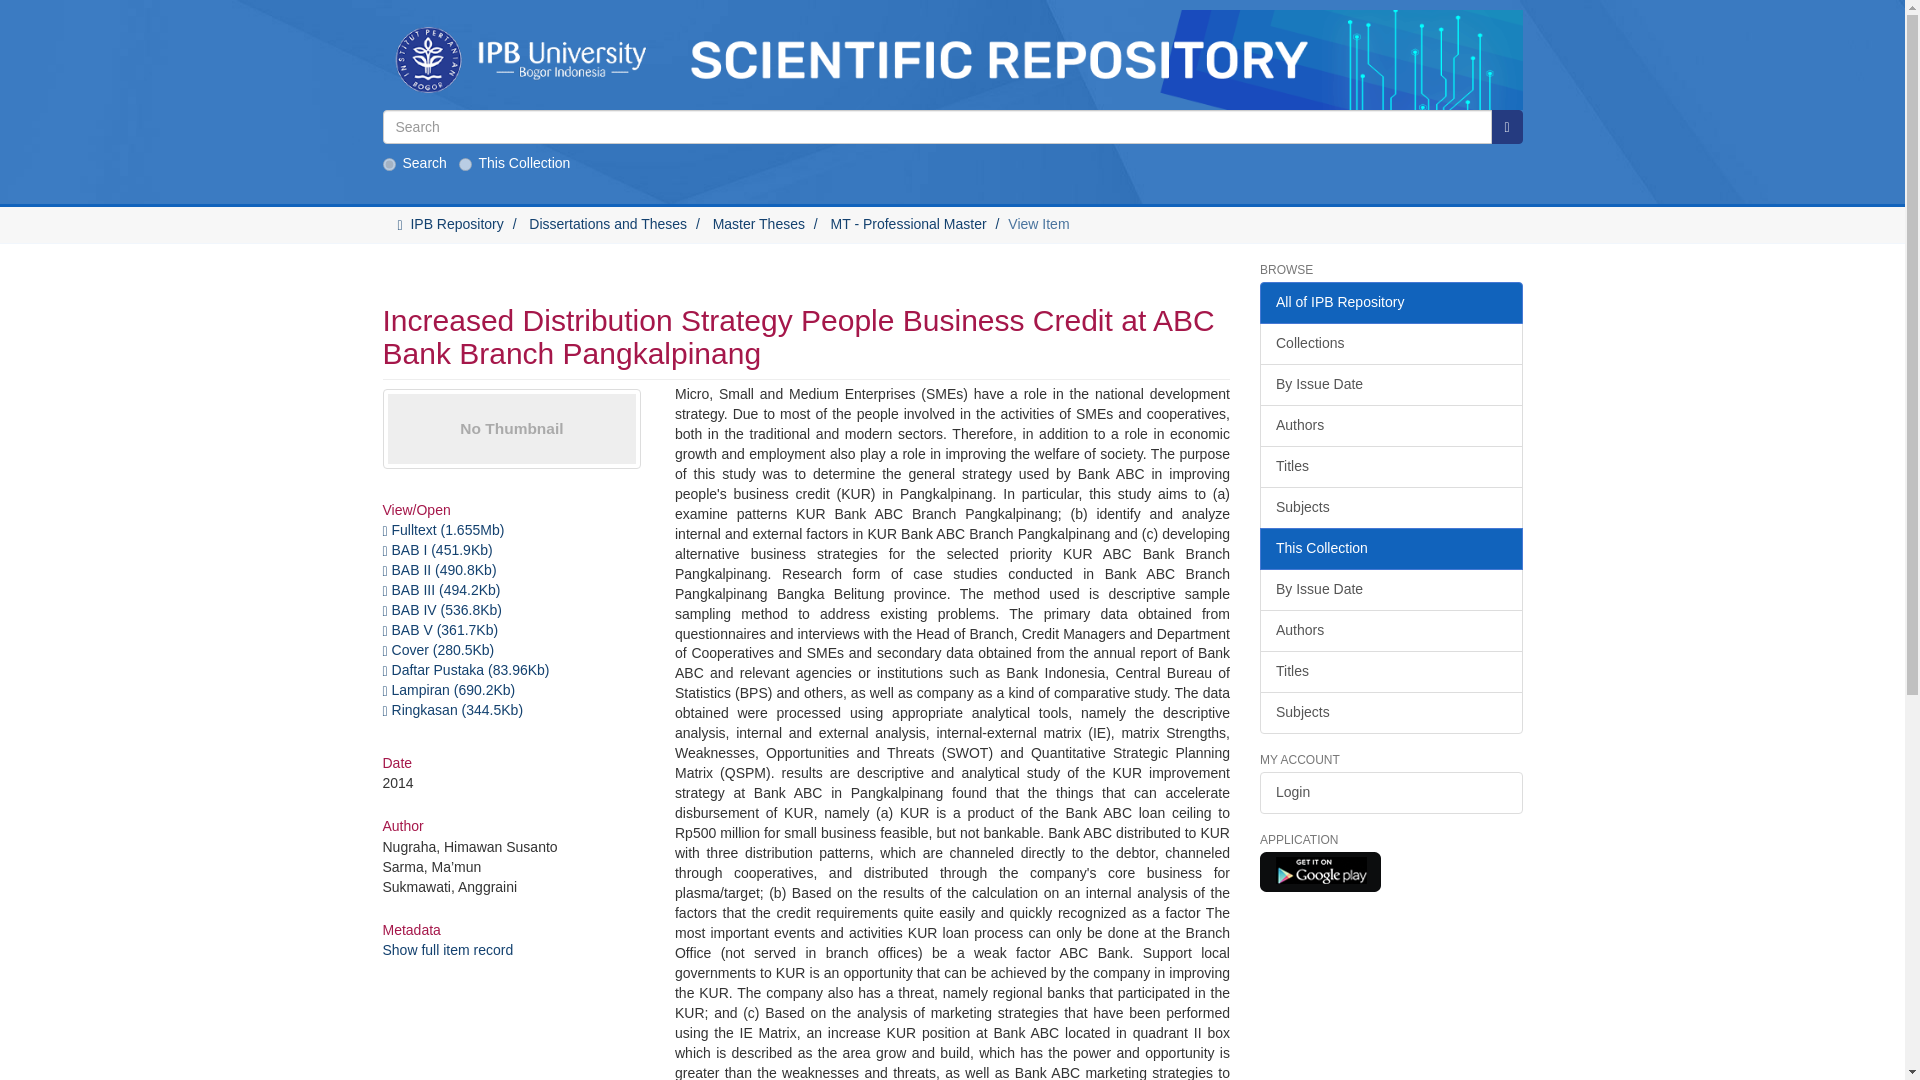 Image resolution: width=1920 pixels, height=1080 pixels. What do you see at coordinates (1390, 344) in the screenshot?
I see `Collections` at bounding box center [1390, 344].